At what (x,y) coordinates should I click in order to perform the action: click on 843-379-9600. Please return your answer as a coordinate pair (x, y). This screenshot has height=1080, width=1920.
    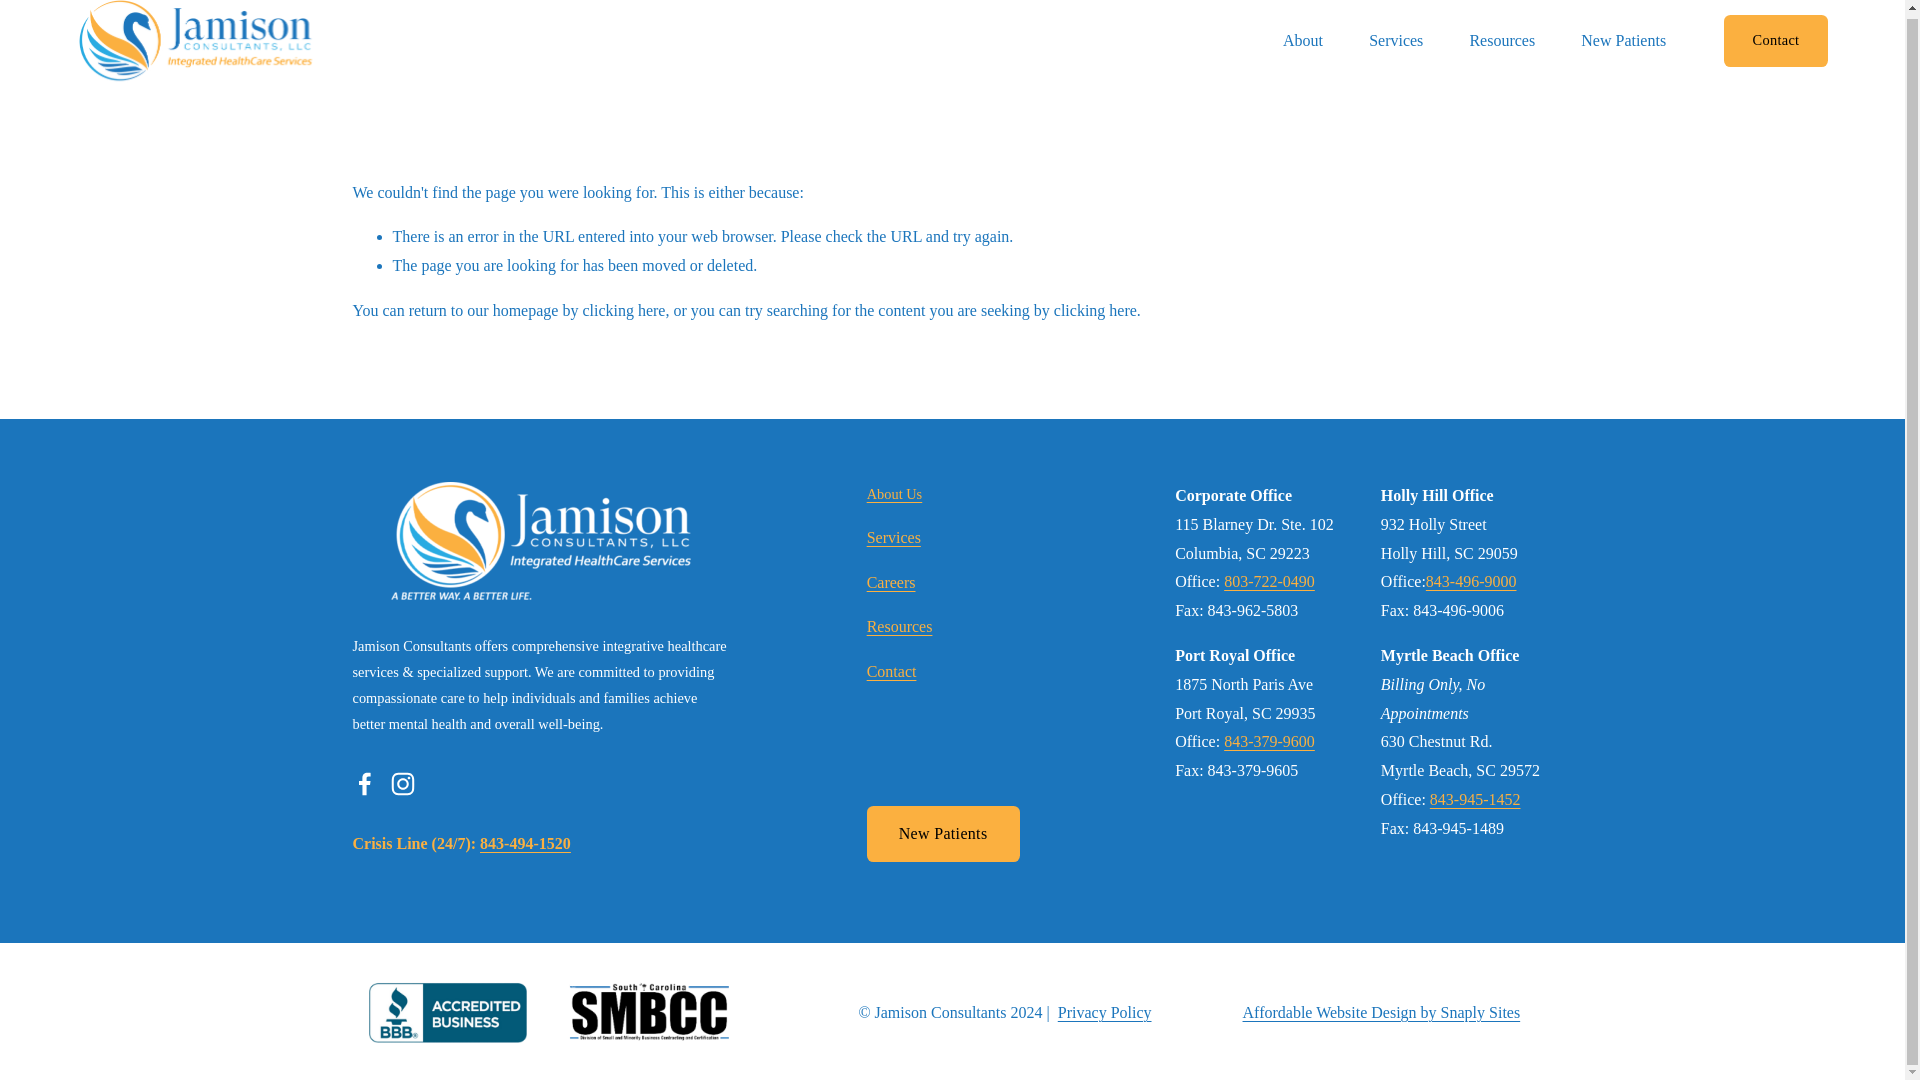
    Looking at the image, I should click on (1270, 742).